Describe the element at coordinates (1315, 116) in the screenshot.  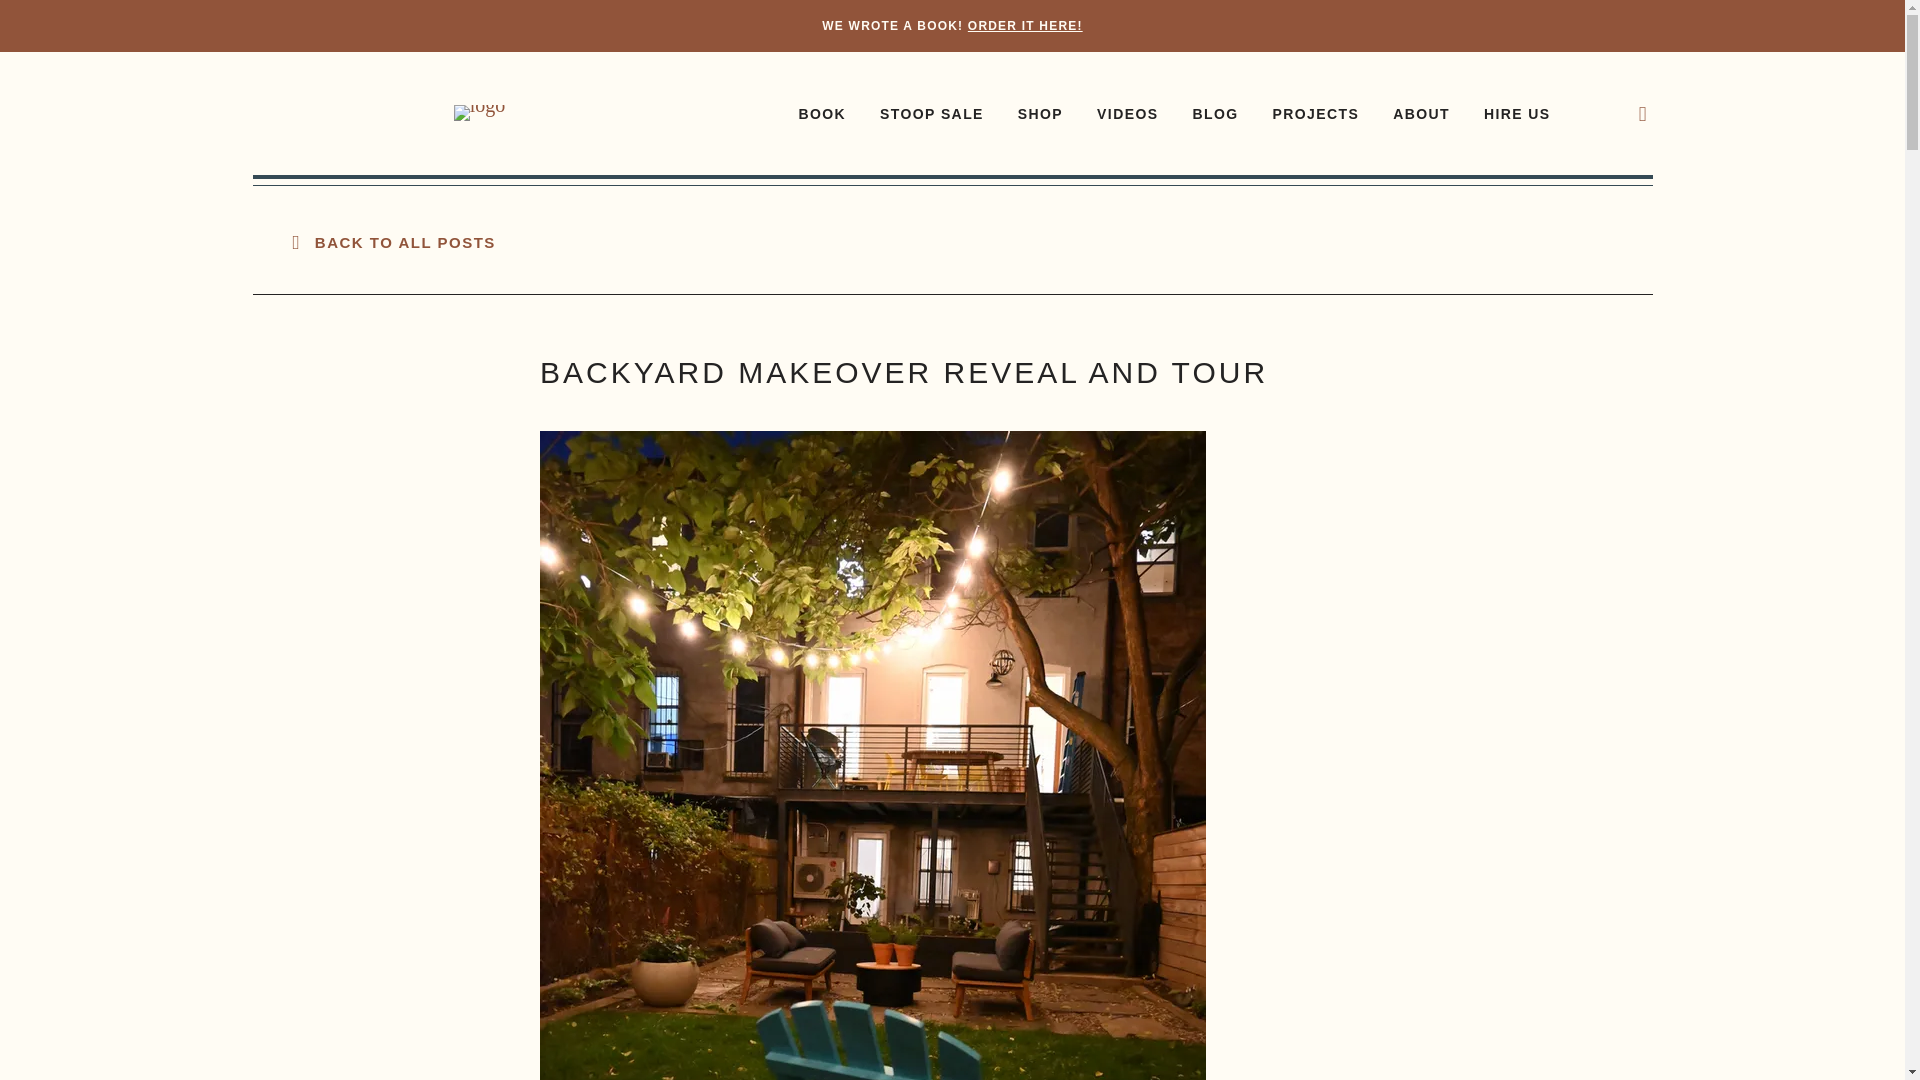
I see `PROJECTS` at that location.